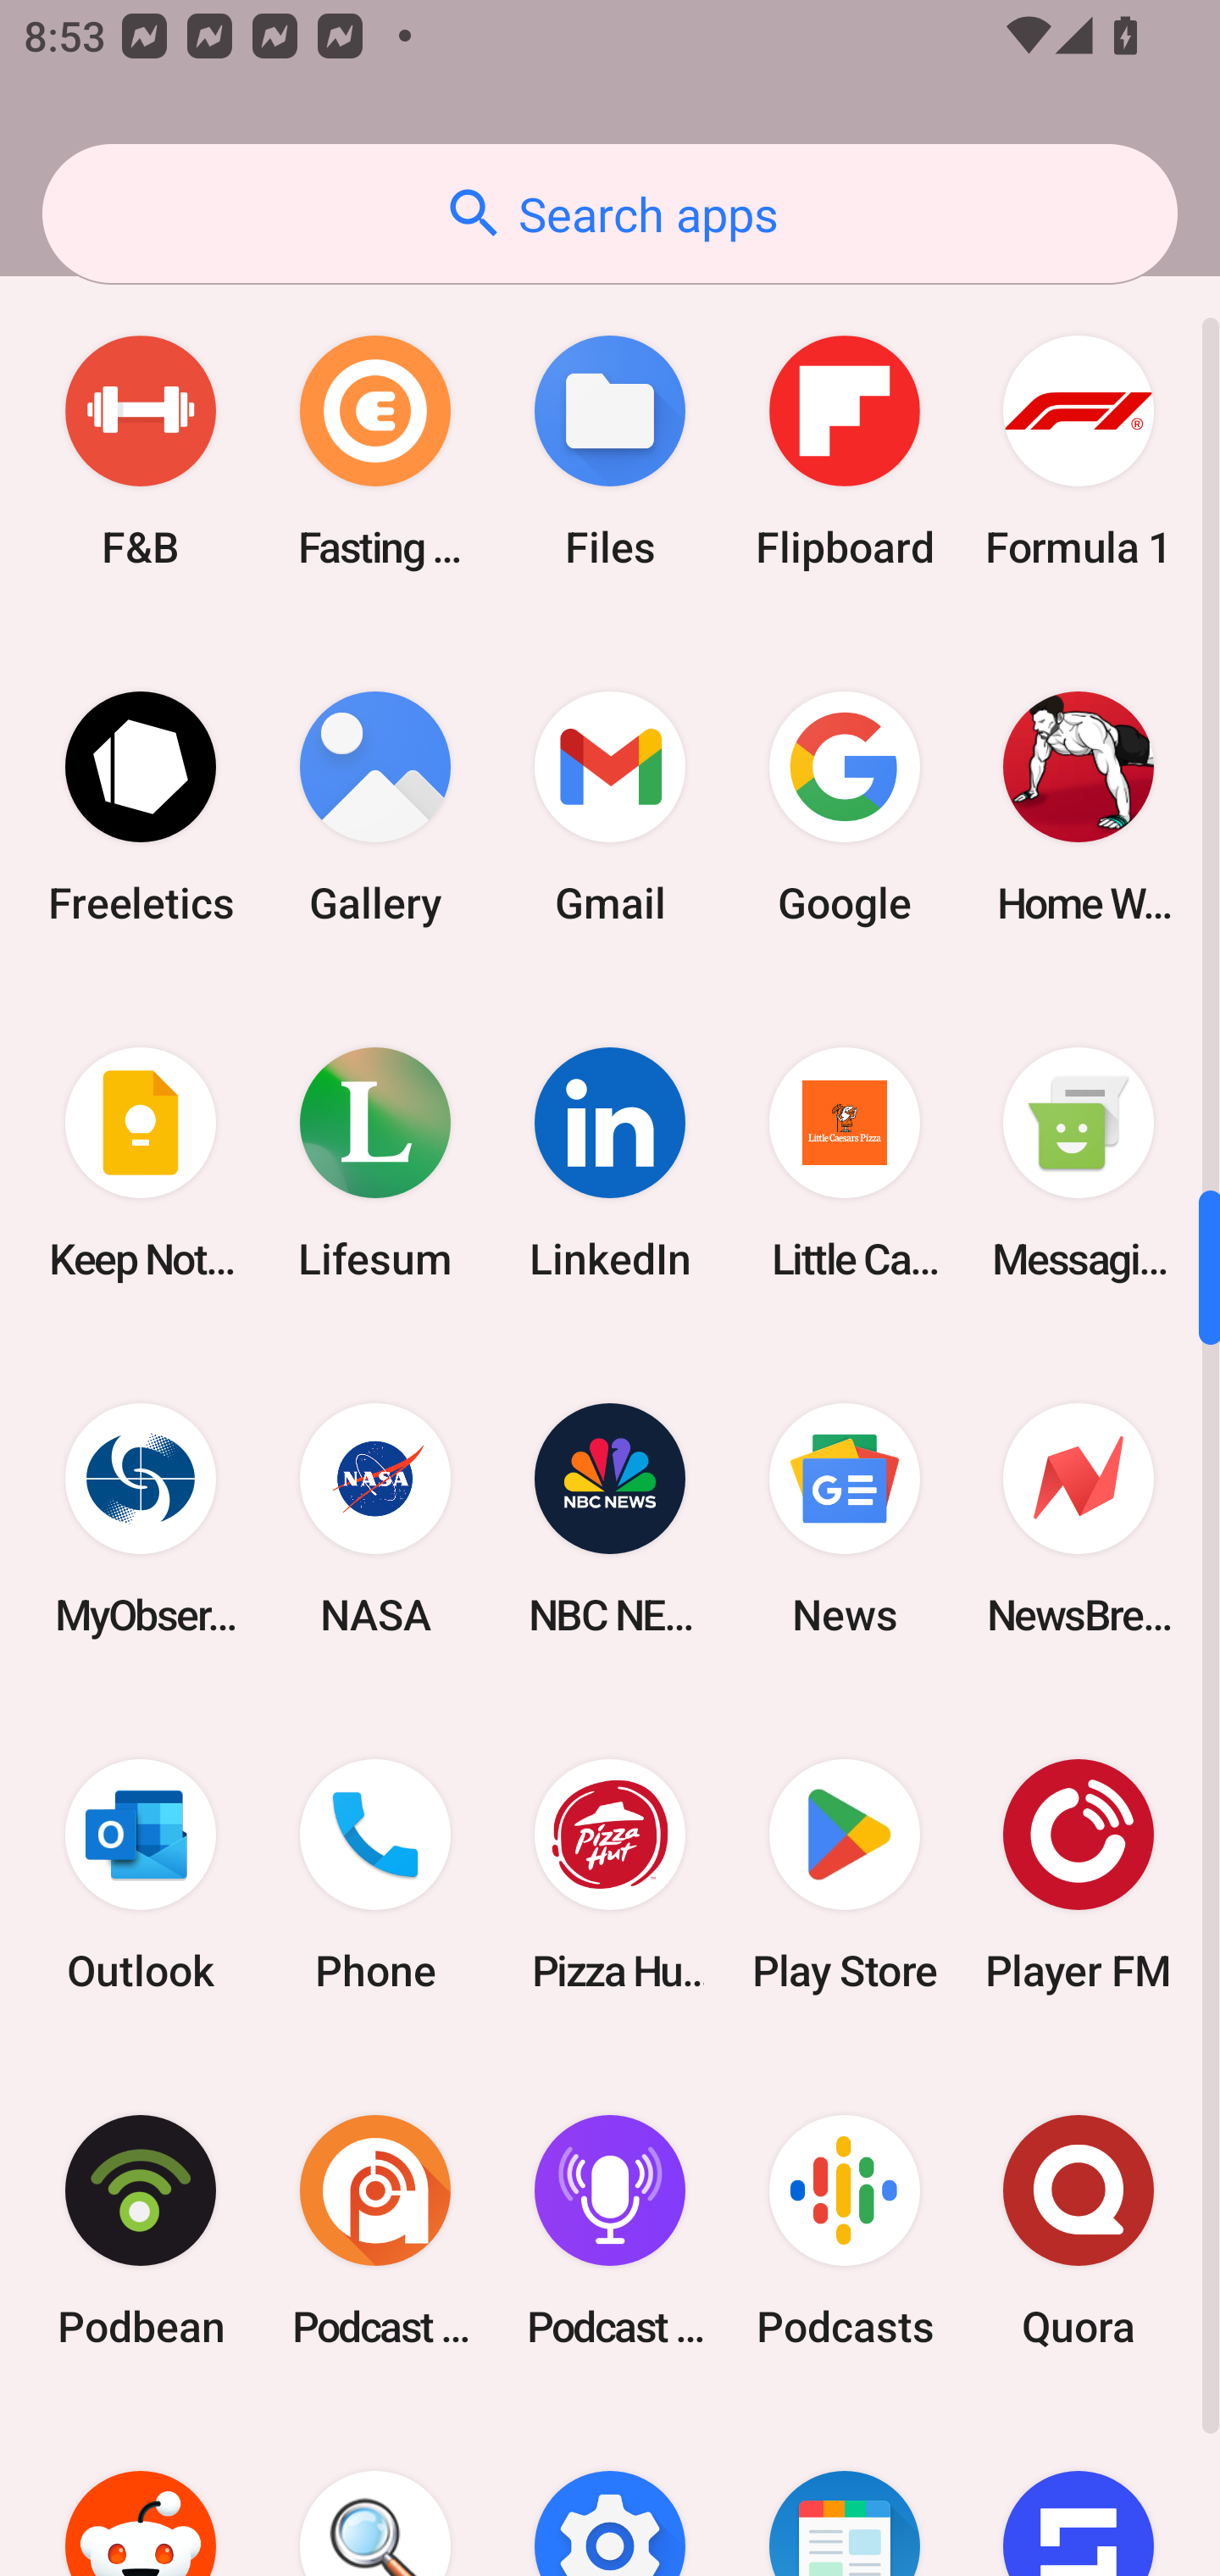 Image resolution: width=1220 pixels, height=2576 pixels. I want to click on Lifesum, so click(375, 1164).